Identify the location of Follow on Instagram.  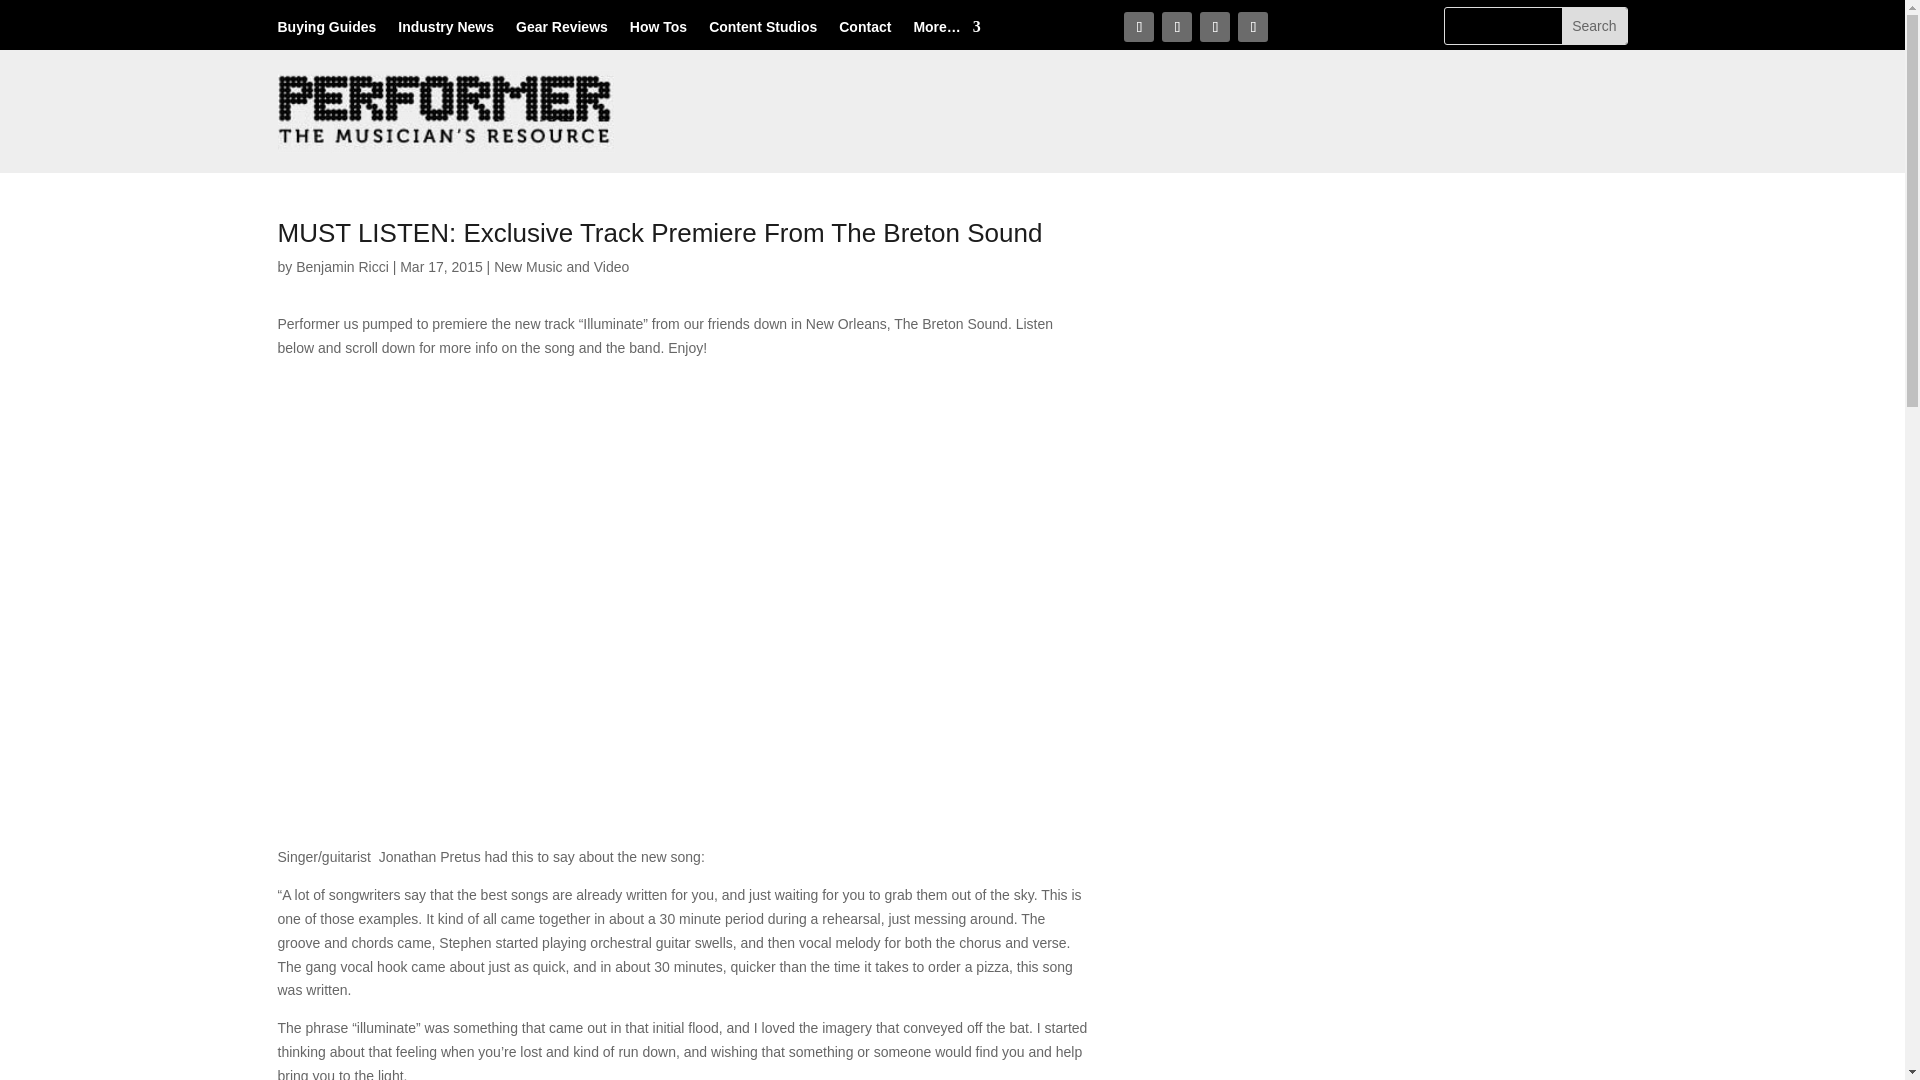
(1215, 26).